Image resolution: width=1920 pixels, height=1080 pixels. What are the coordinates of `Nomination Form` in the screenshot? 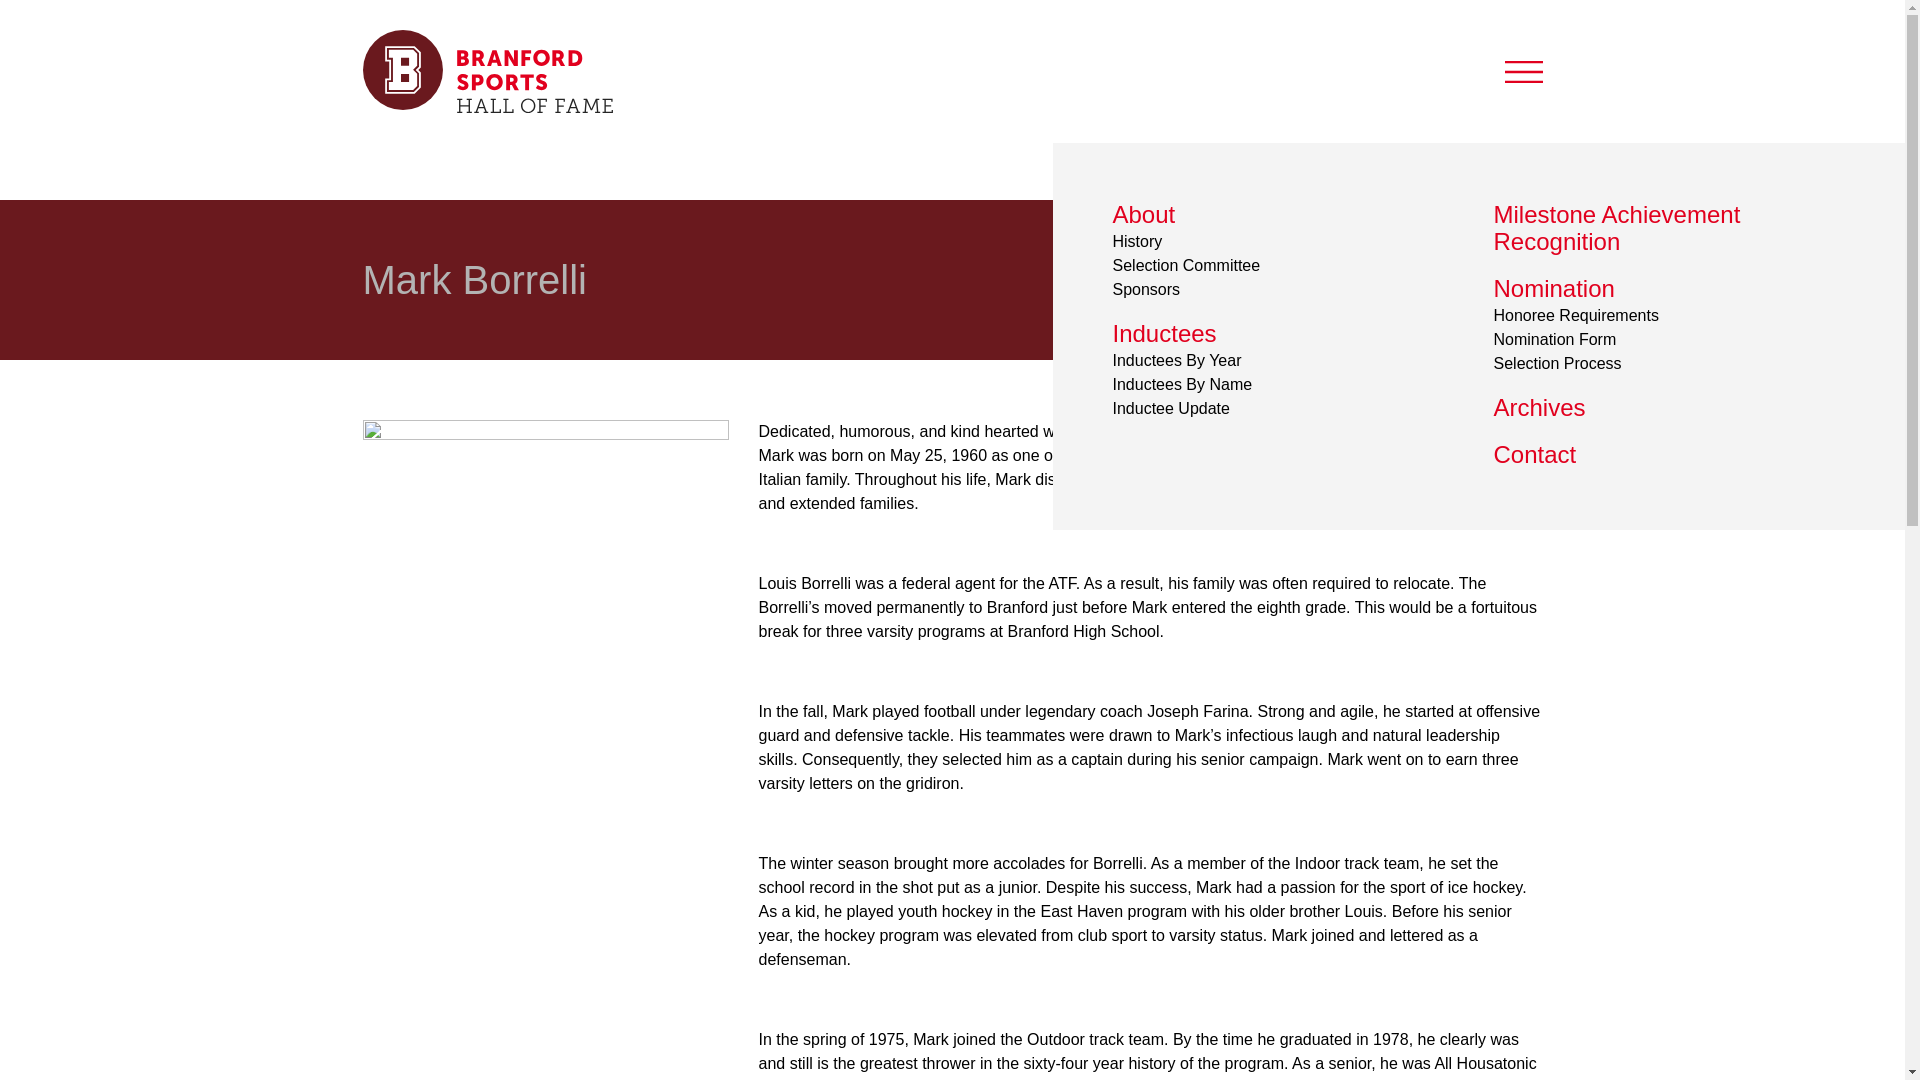 It's located at (1554, 338).